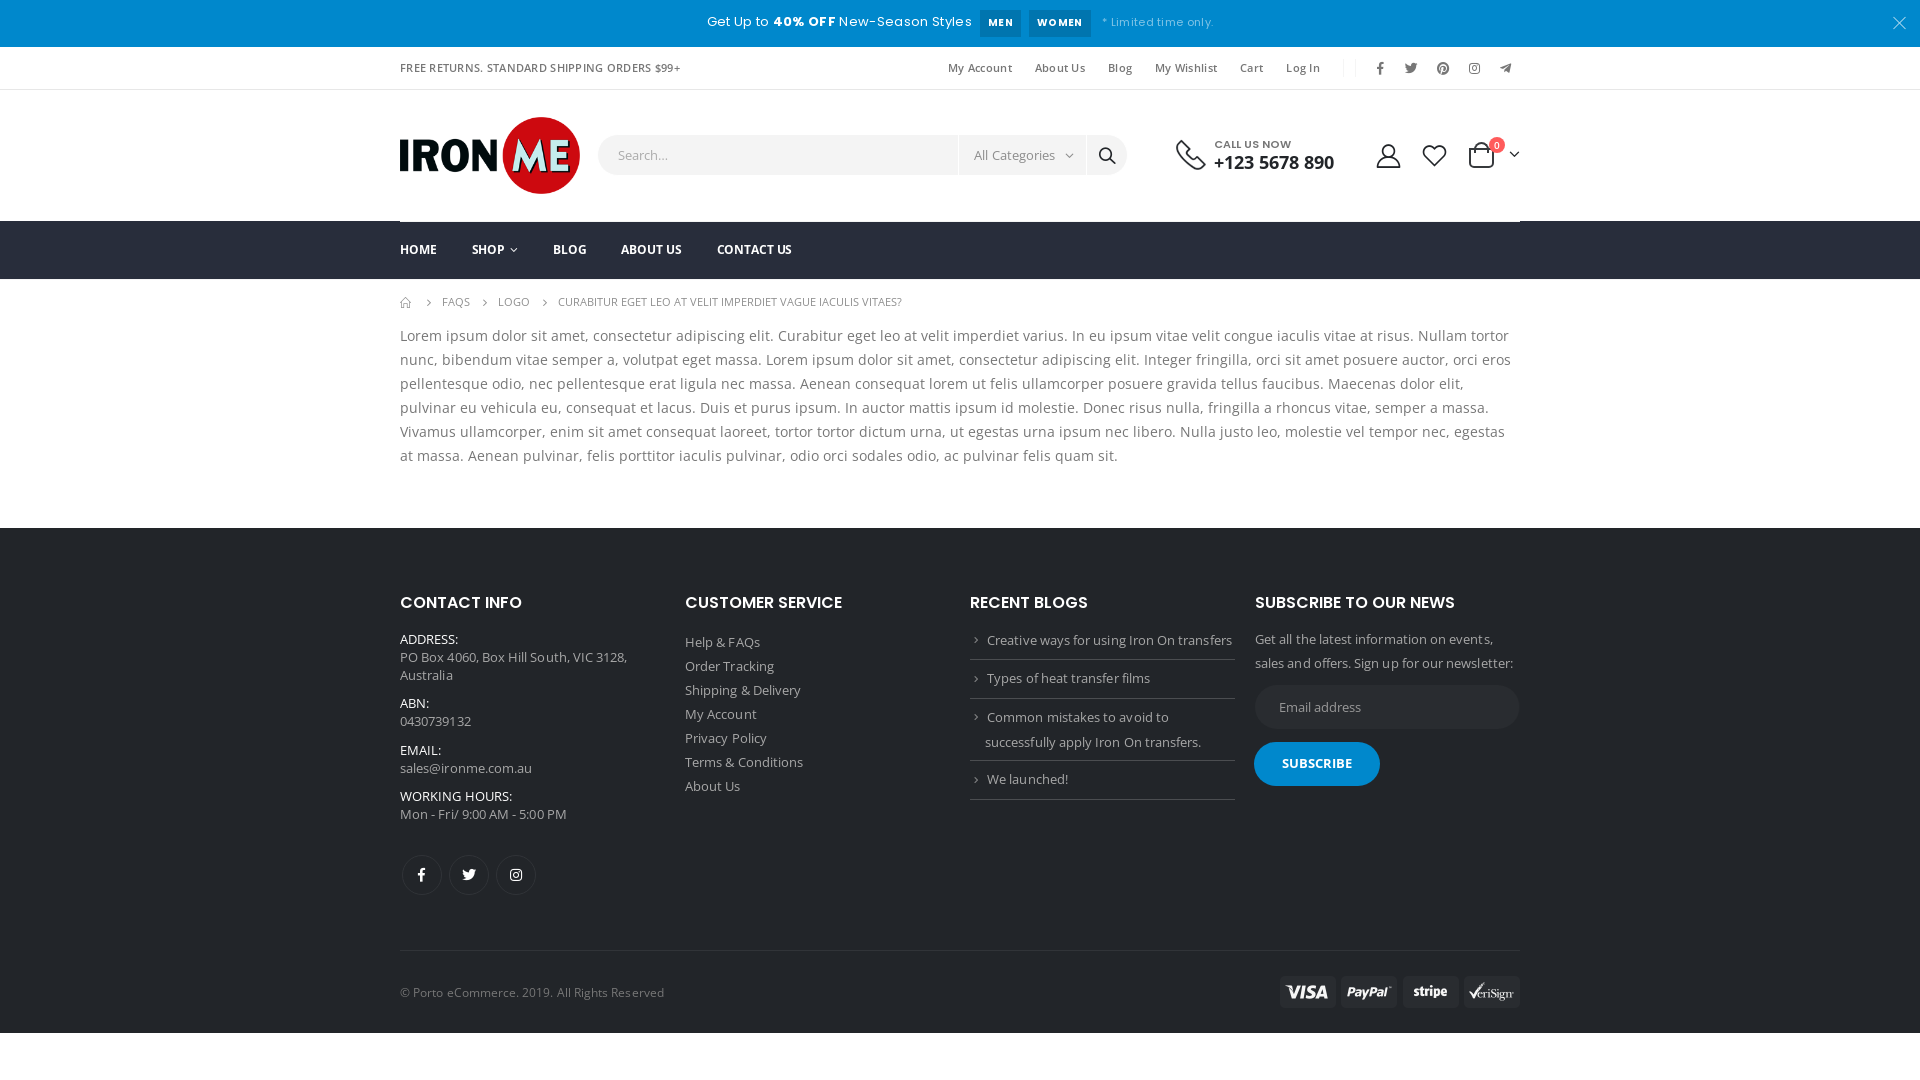 This screenshot has height=1080, width=1920. What do you see at coordinates (570, 250) in the screenshot?
I see `BLOG` at bounding box center [570, 250].